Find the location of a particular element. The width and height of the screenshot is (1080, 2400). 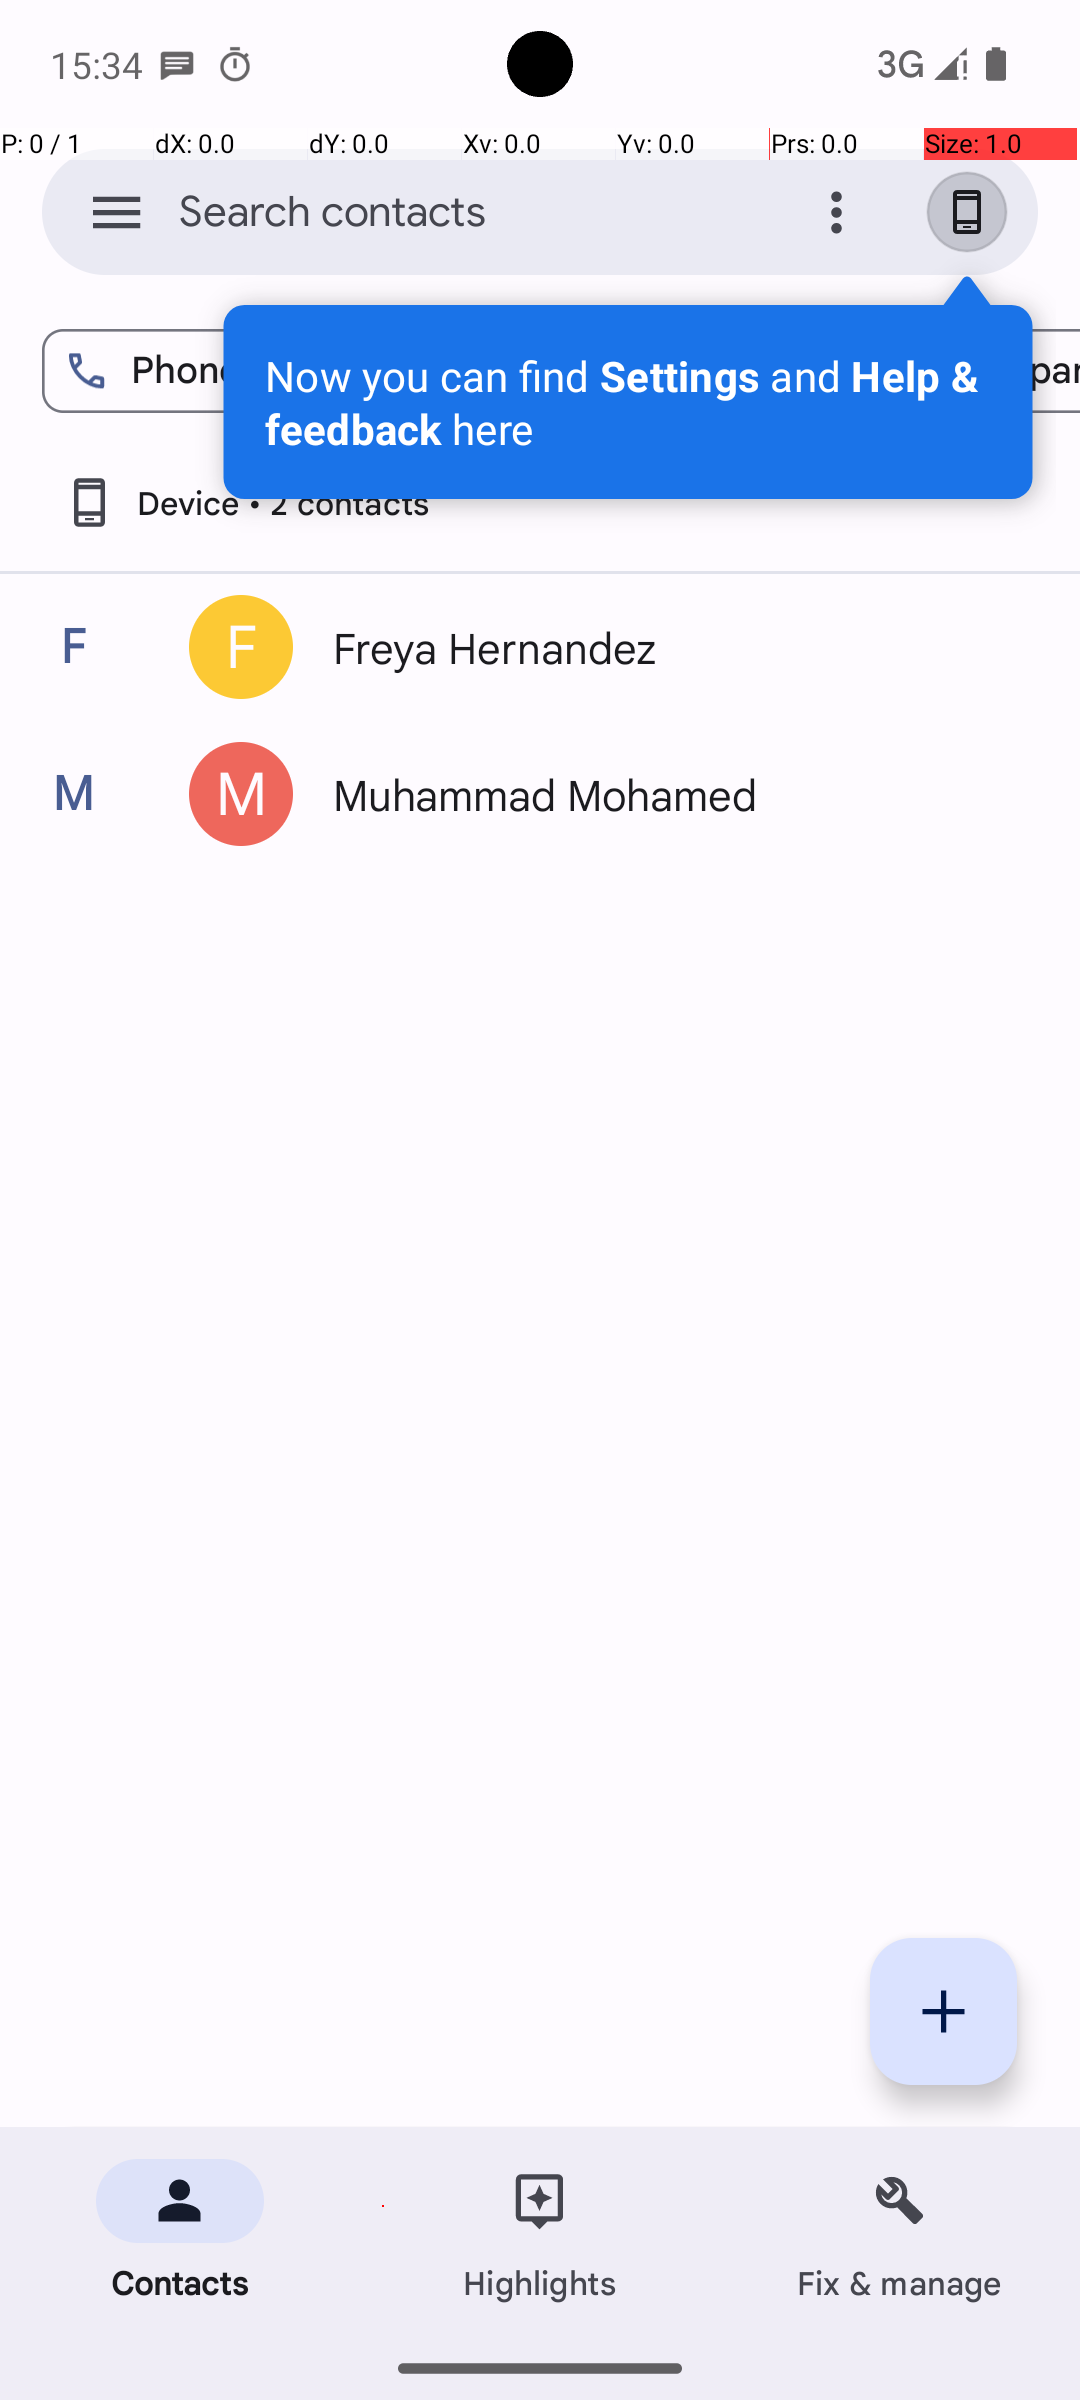

Muhammad Mohamed is located at coordinates (664, 794).